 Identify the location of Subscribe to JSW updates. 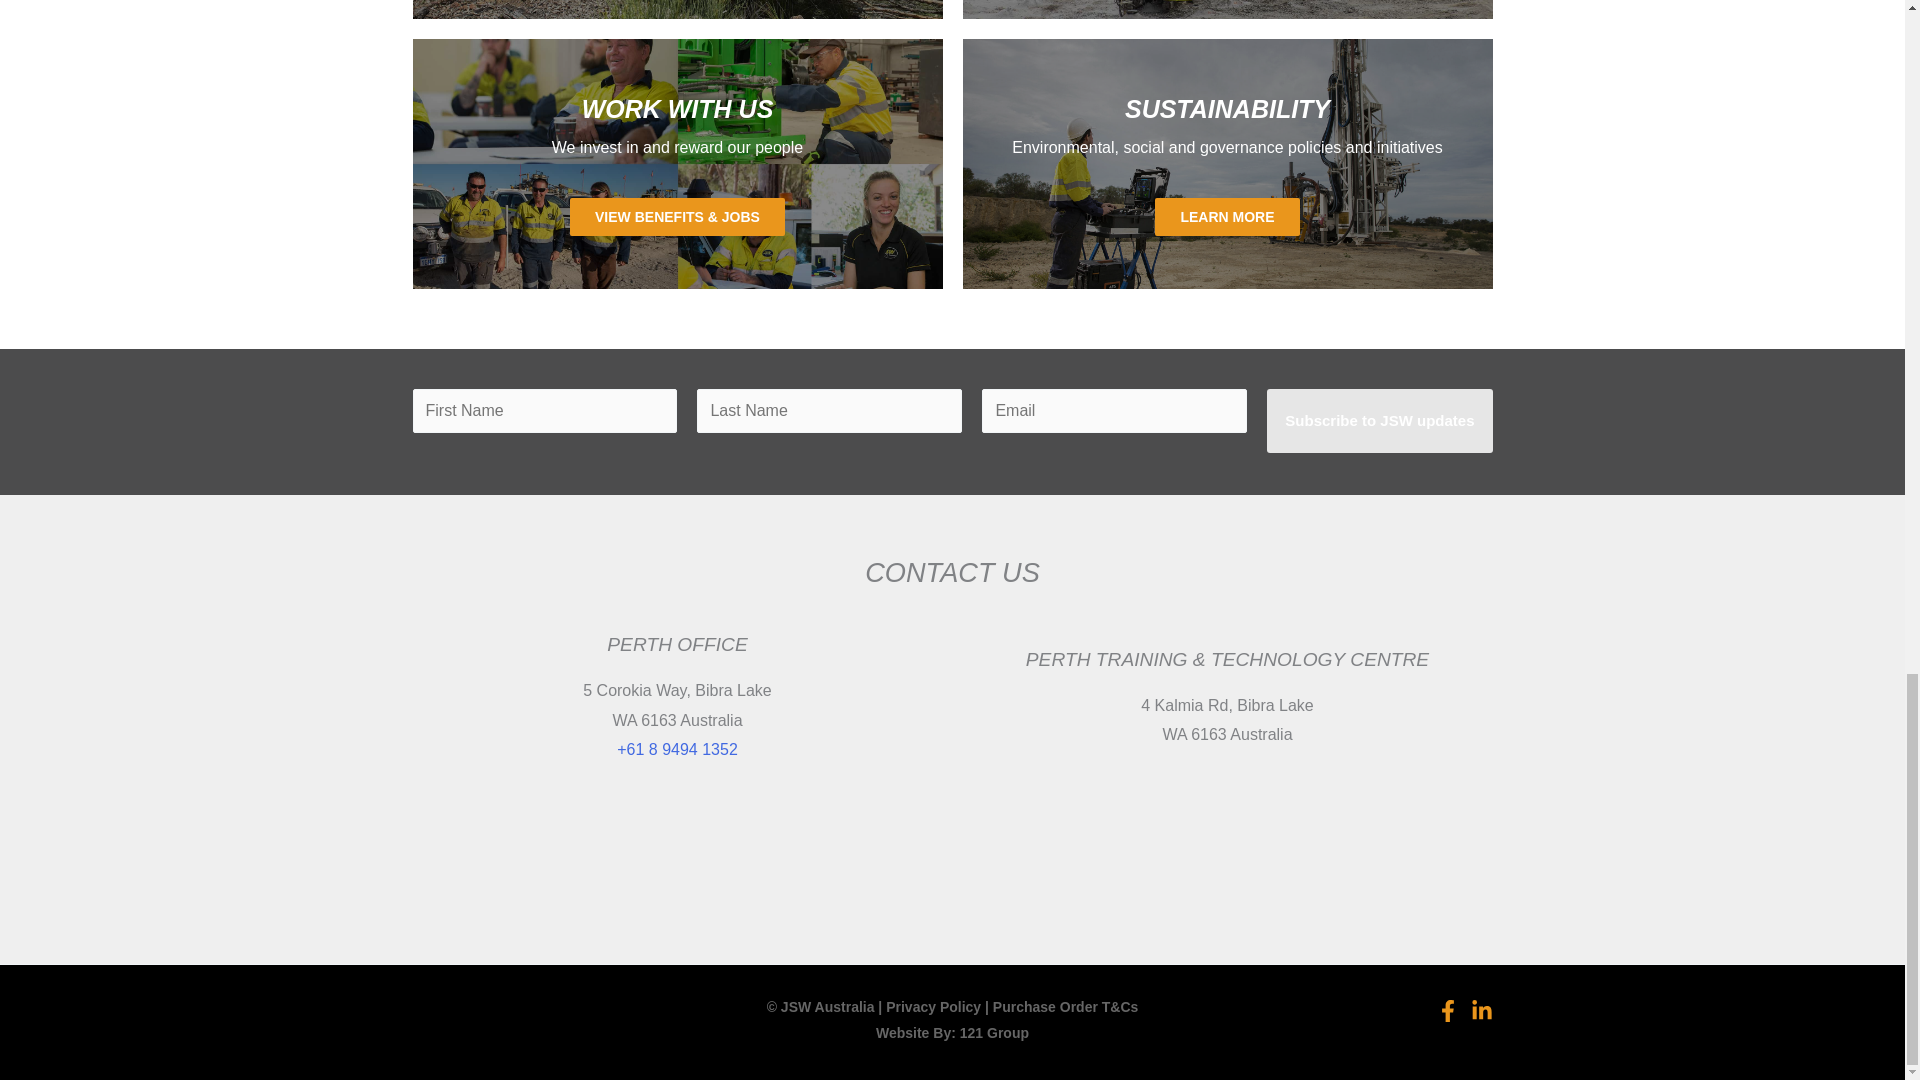
(1379, 420).